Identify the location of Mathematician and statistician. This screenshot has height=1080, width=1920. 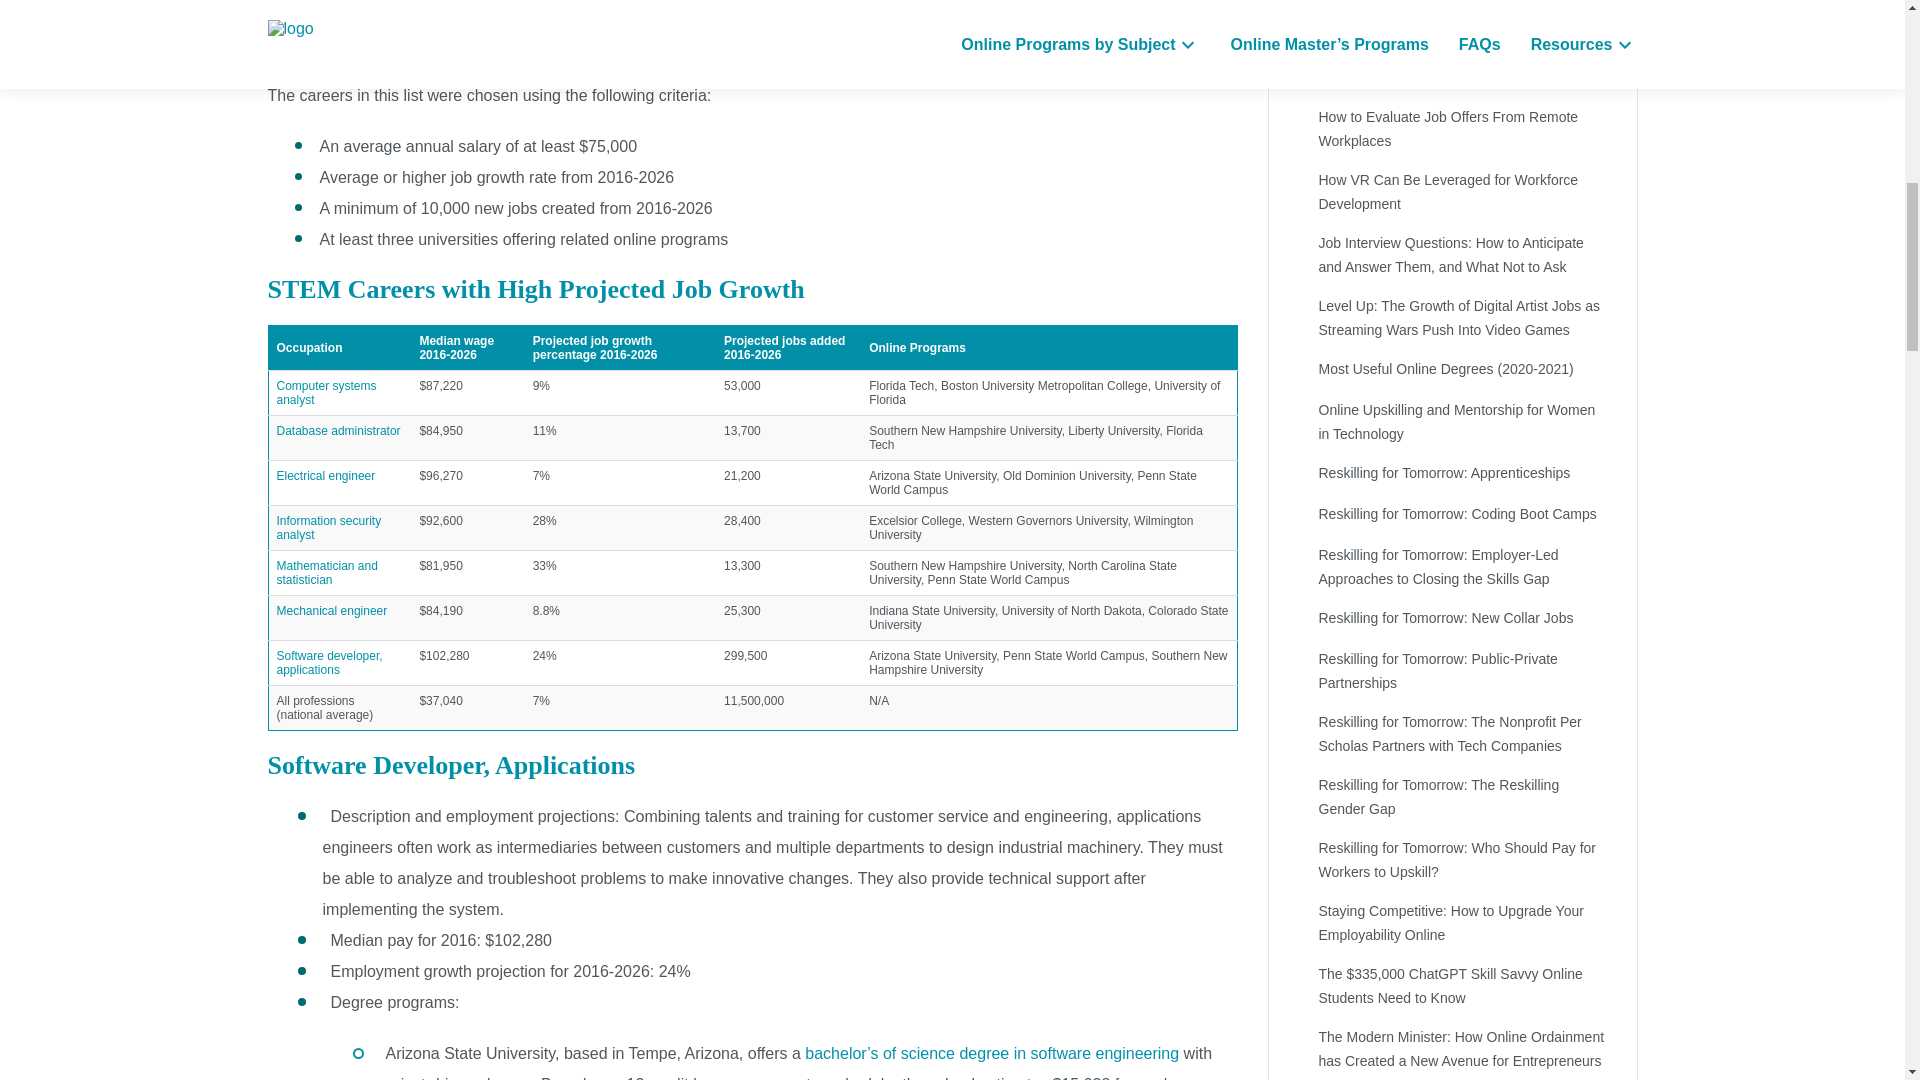
(326, 573).